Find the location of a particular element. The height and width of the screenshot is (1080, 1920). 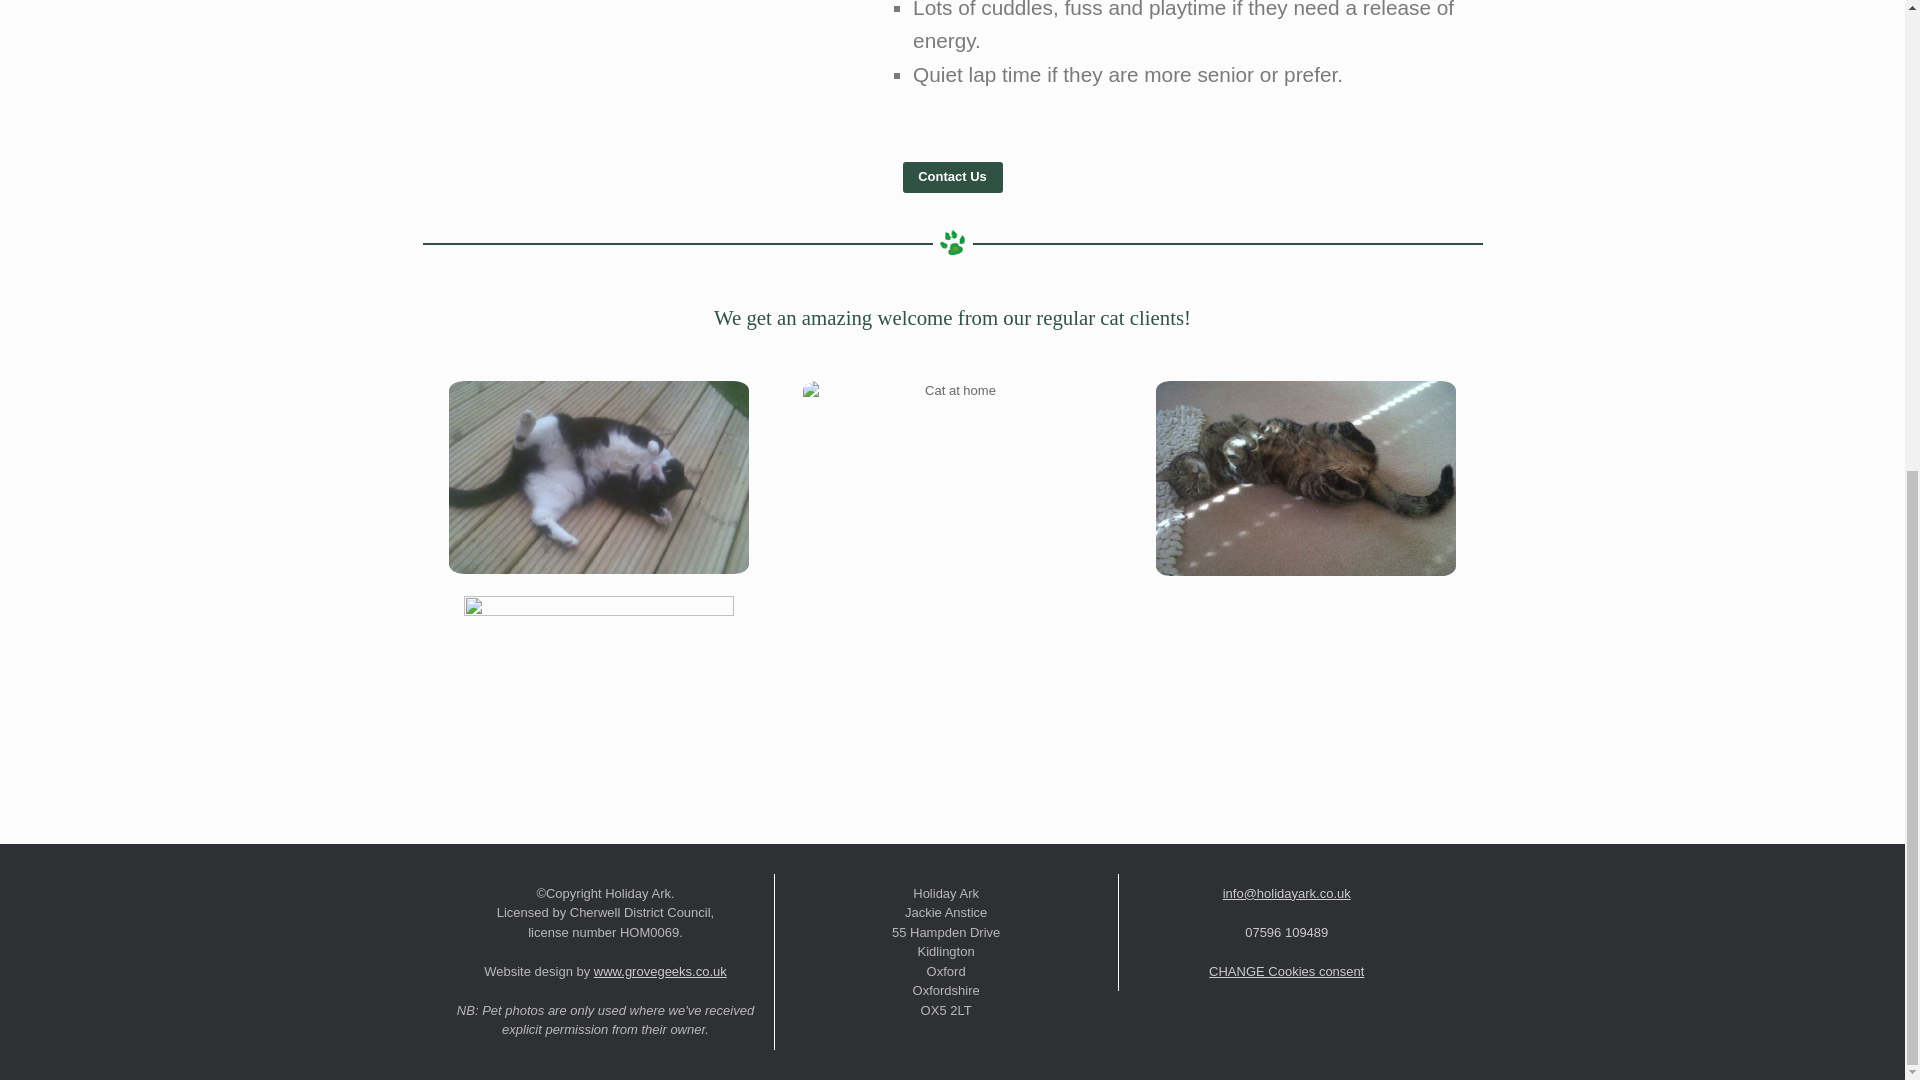

Contact Us is located at coordinates (952, 178).